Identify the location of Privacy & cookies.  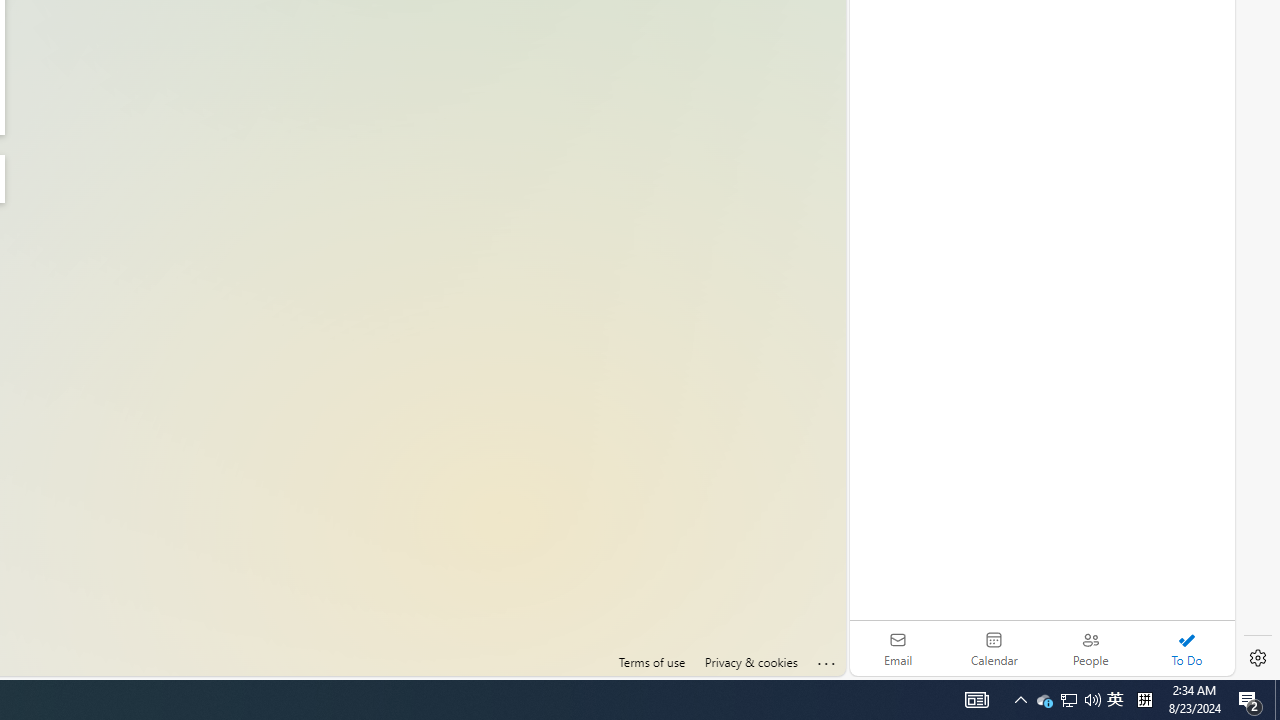
(750, 662).